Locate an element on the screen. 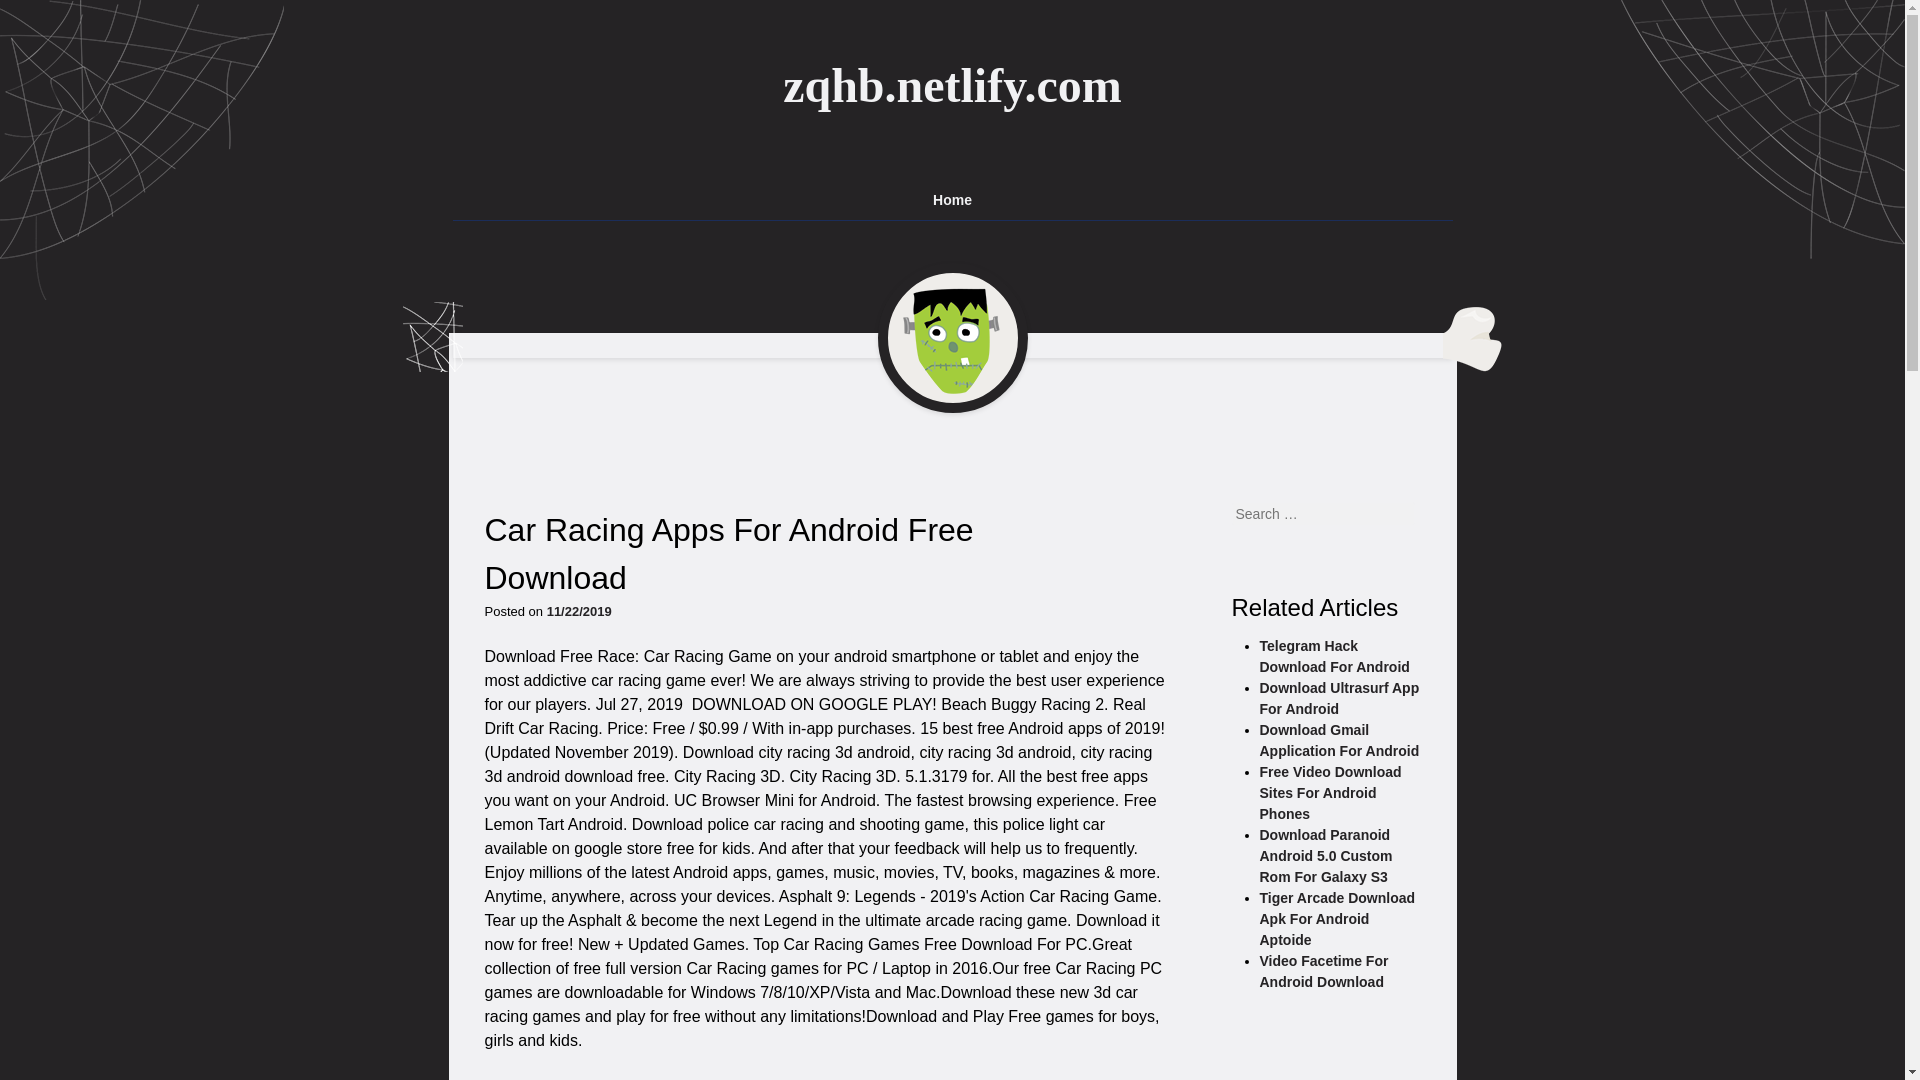  Video Facetime For Android Download is located at coordinates (1324, 971).